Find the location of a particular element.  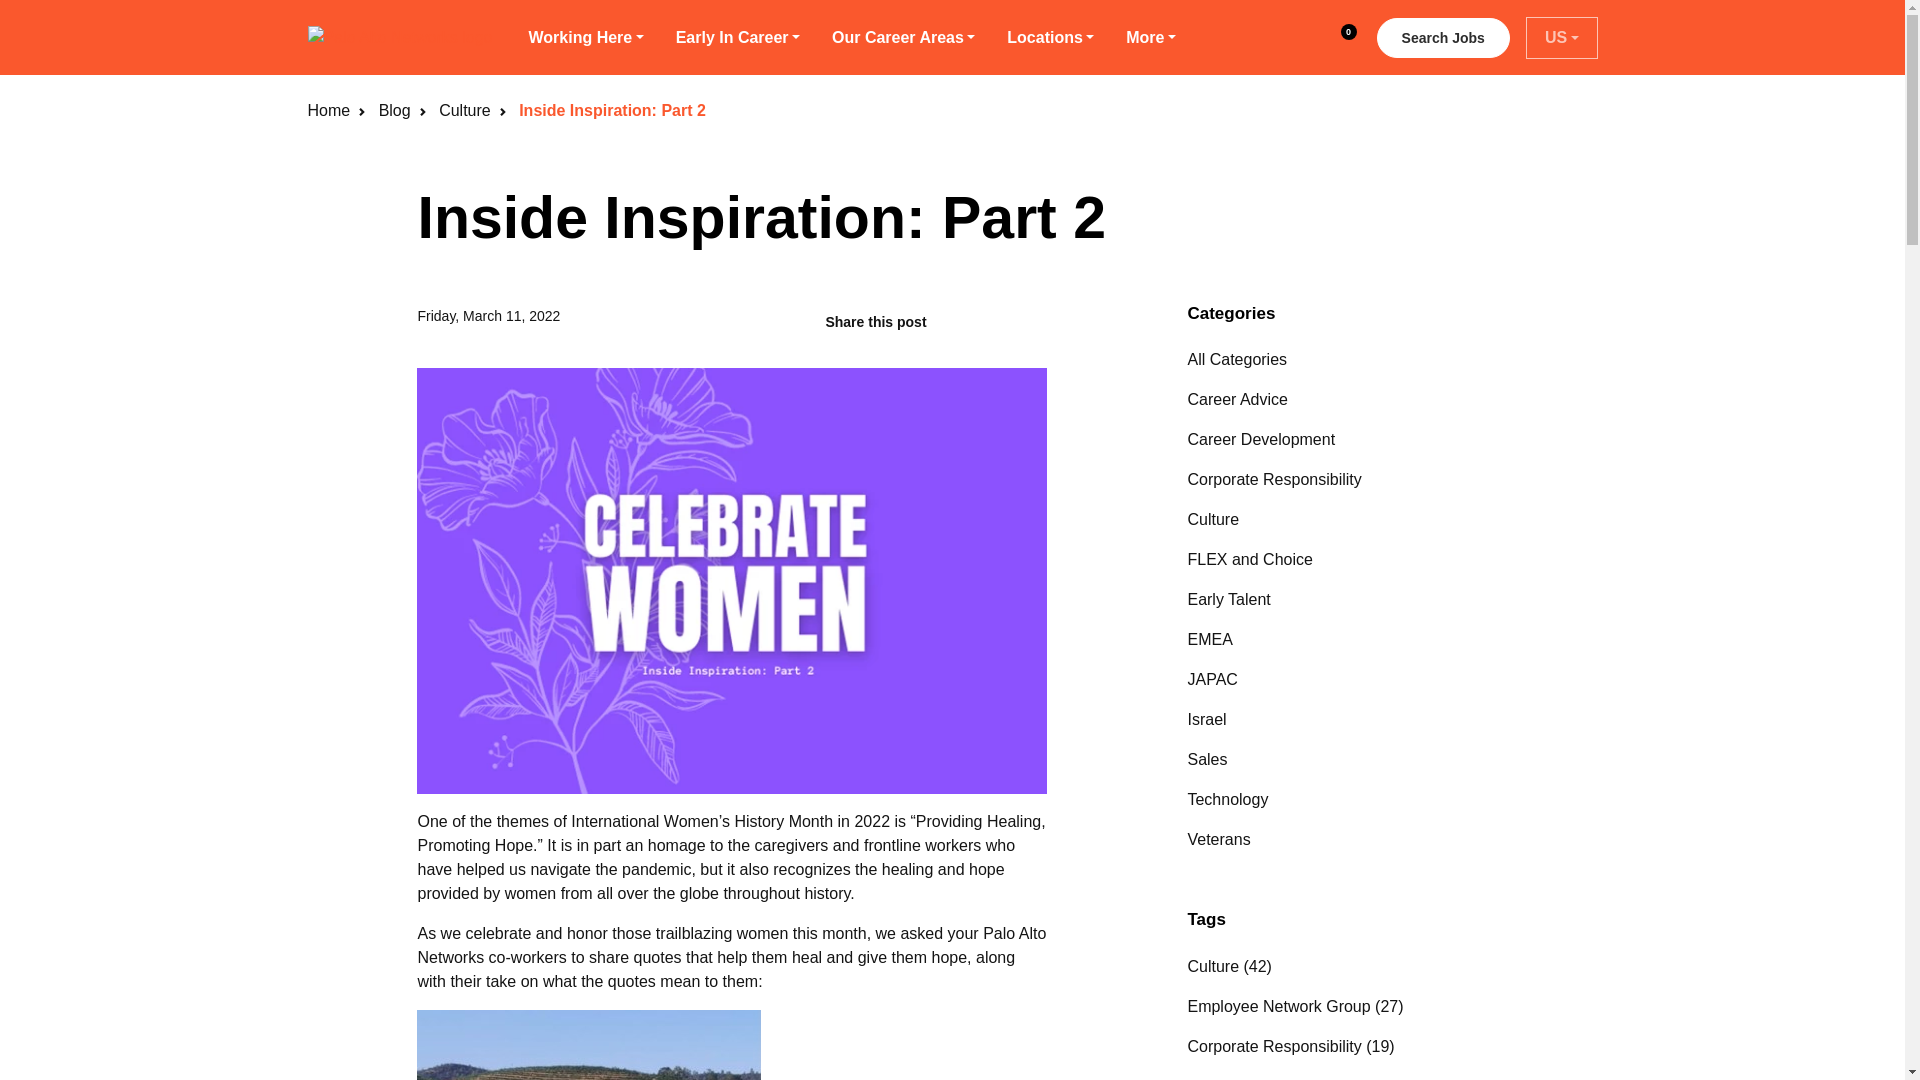

Blog is located at coordinates (394, 110).